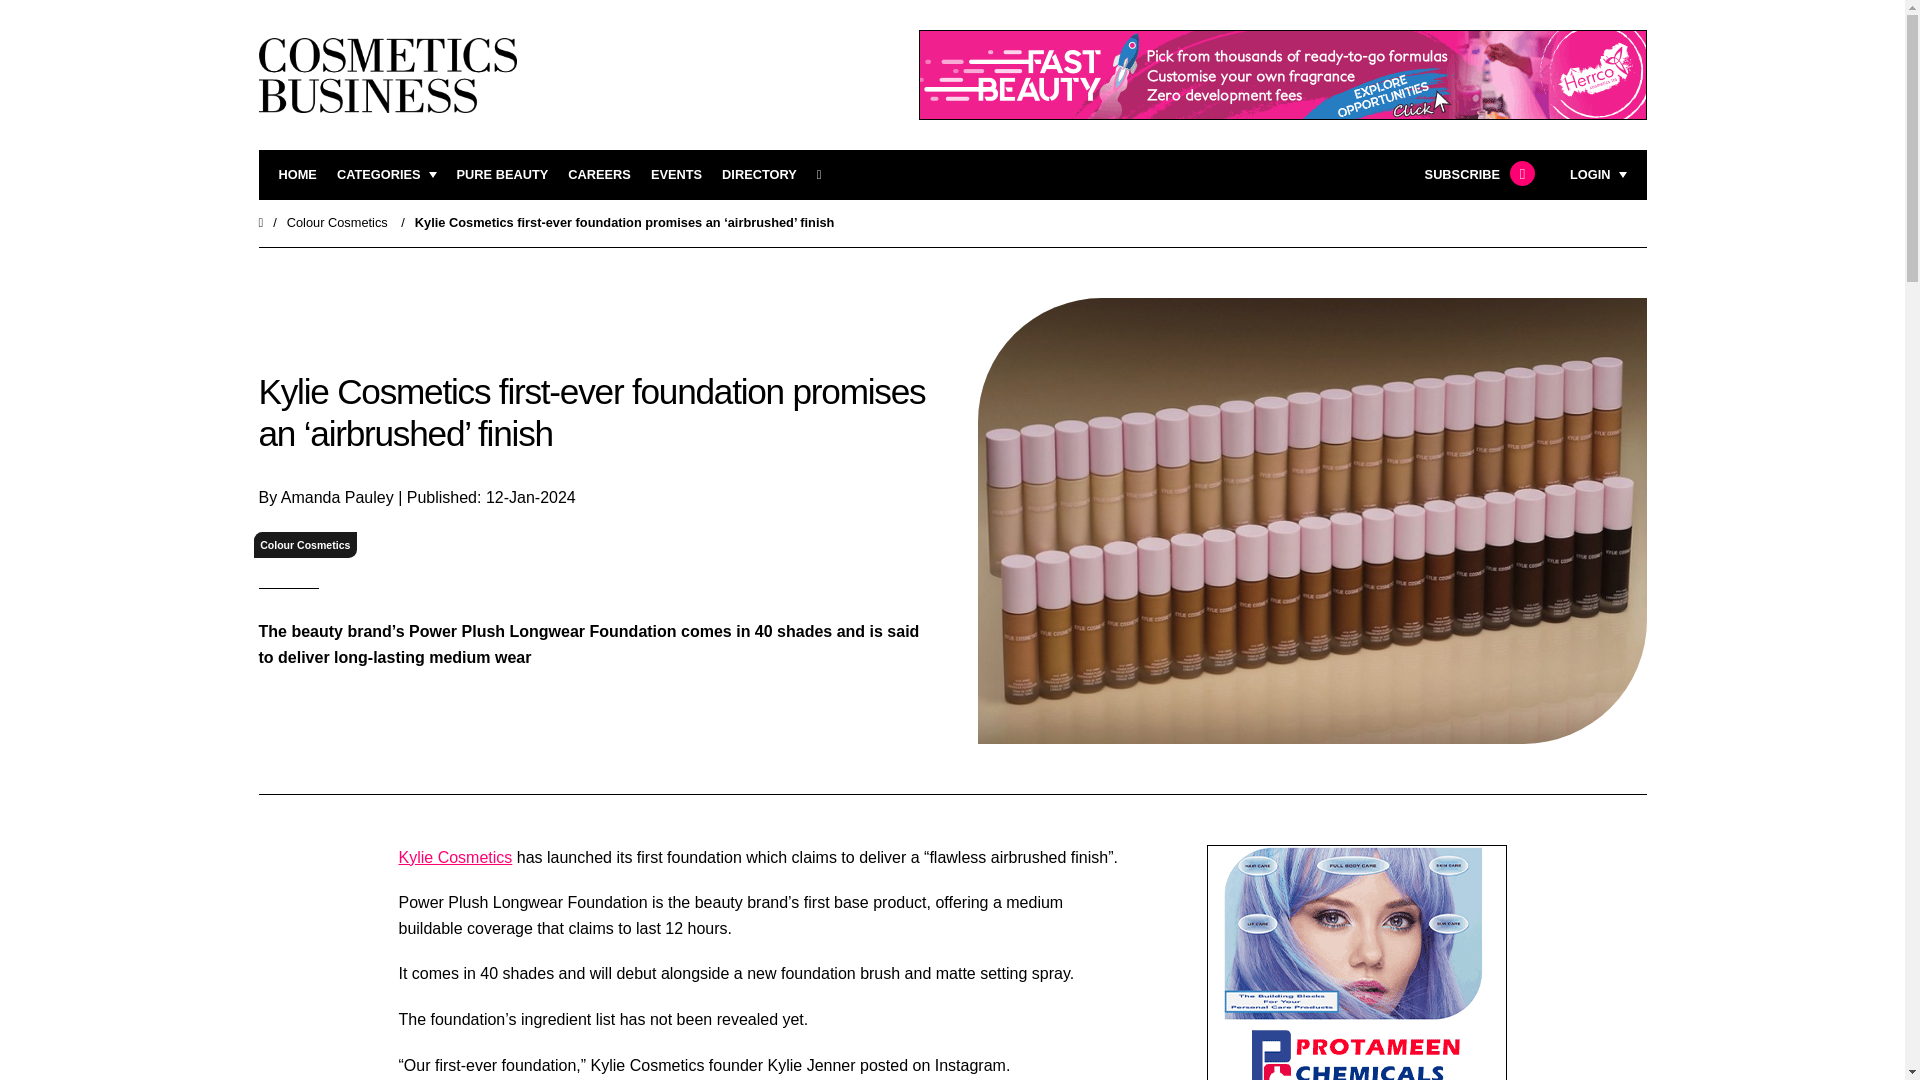 The width and height of the screenshot is (1920, 1080). What do you see at coordinates (758, 175) in the screenshot?
I see `DIRECTORY` at bounding box center [758, 175].